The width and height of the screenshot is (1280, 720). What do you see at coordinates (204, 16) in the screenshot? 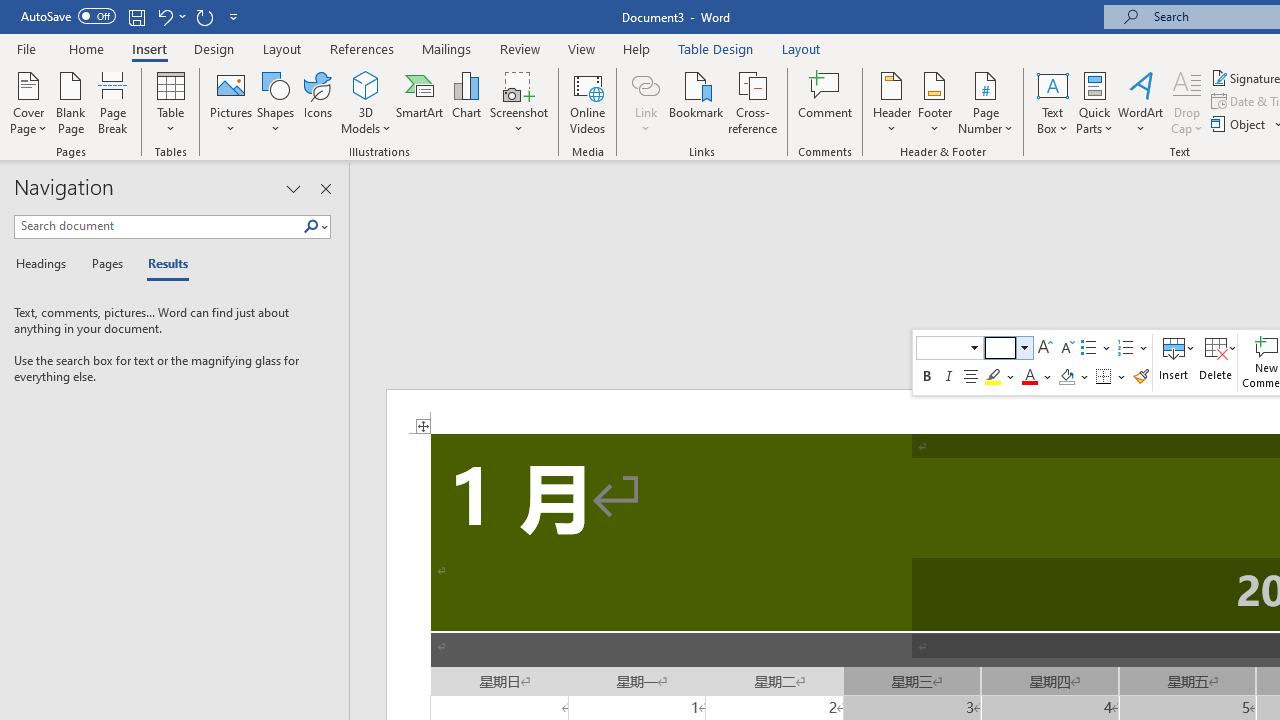
I see `Repeat Doc Close` at bounding box center [204, 16].